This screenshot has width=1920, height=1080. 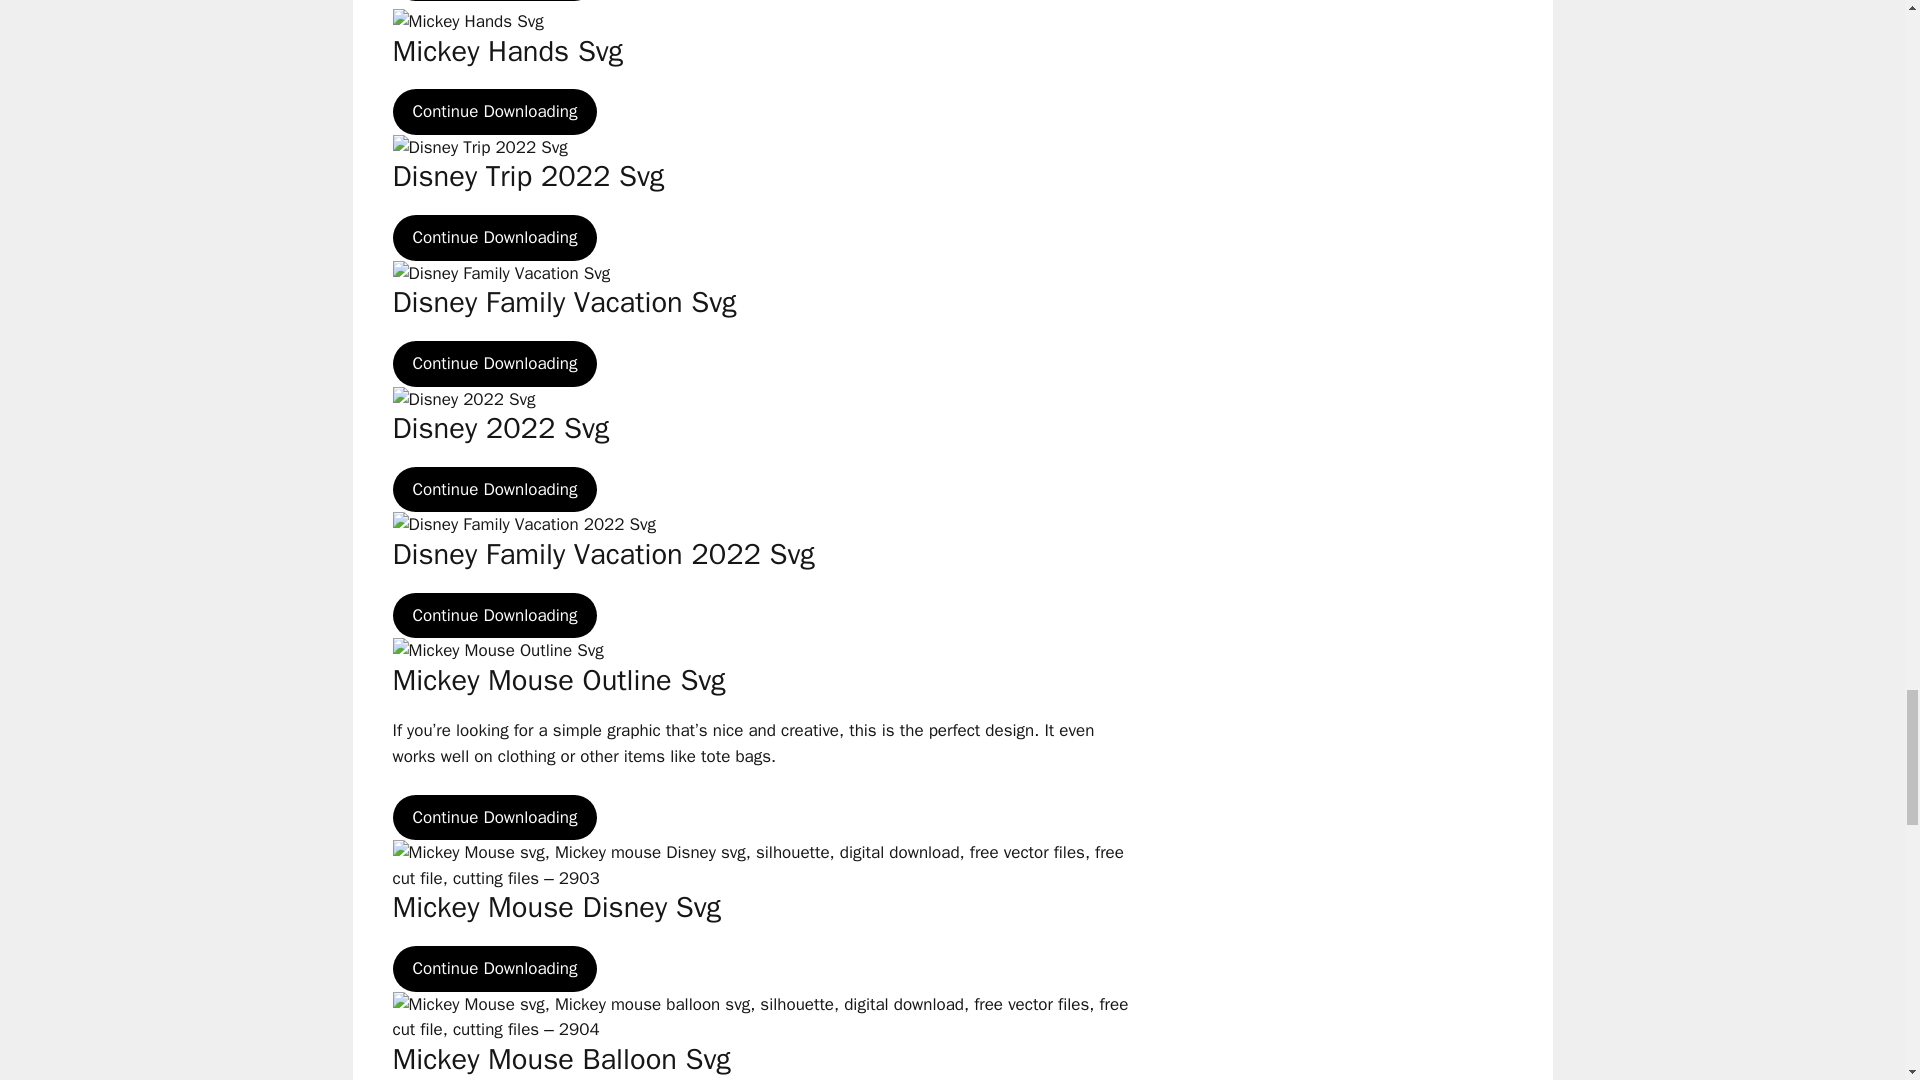 What do you see at coordinates (494, 238) in the screenshot?
I see `Continue Downloading` at bounding box center [494, 238].